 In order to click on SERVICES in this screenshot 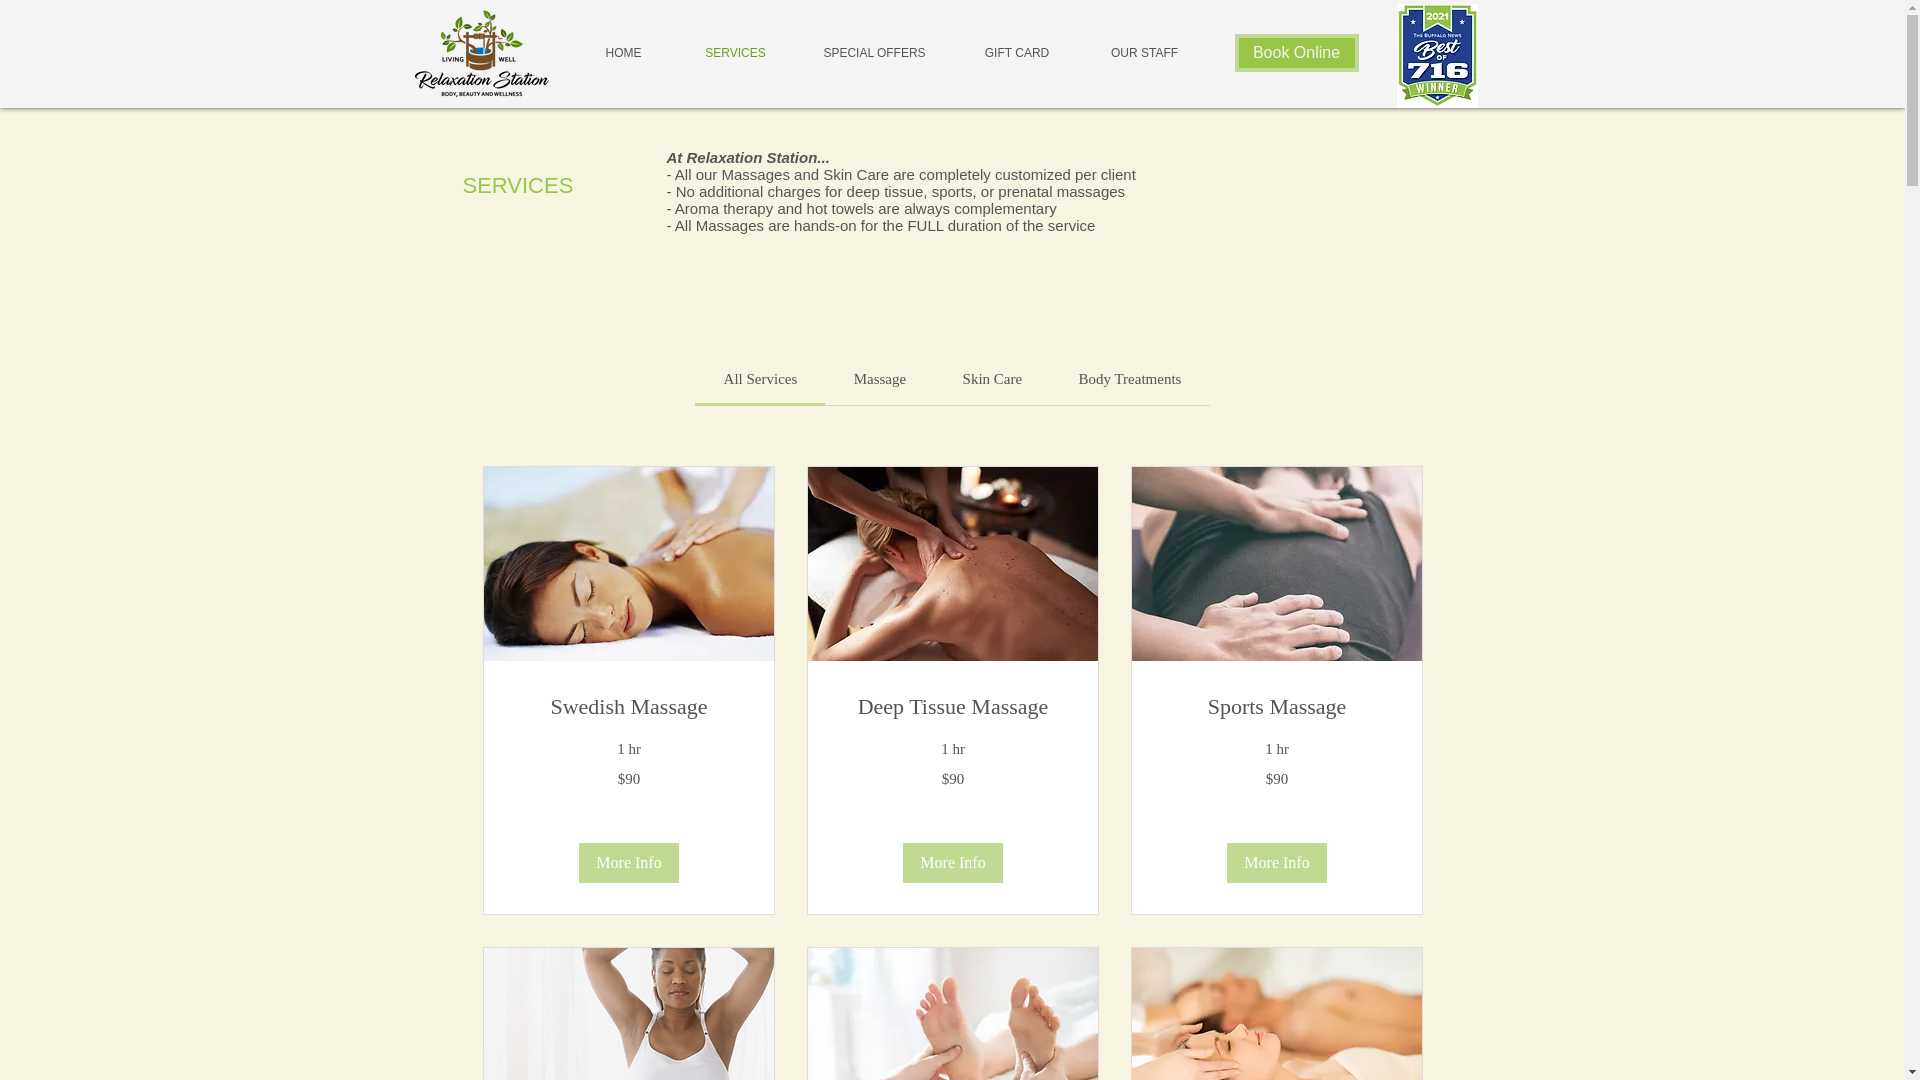, I will do `click(736, 52)`.